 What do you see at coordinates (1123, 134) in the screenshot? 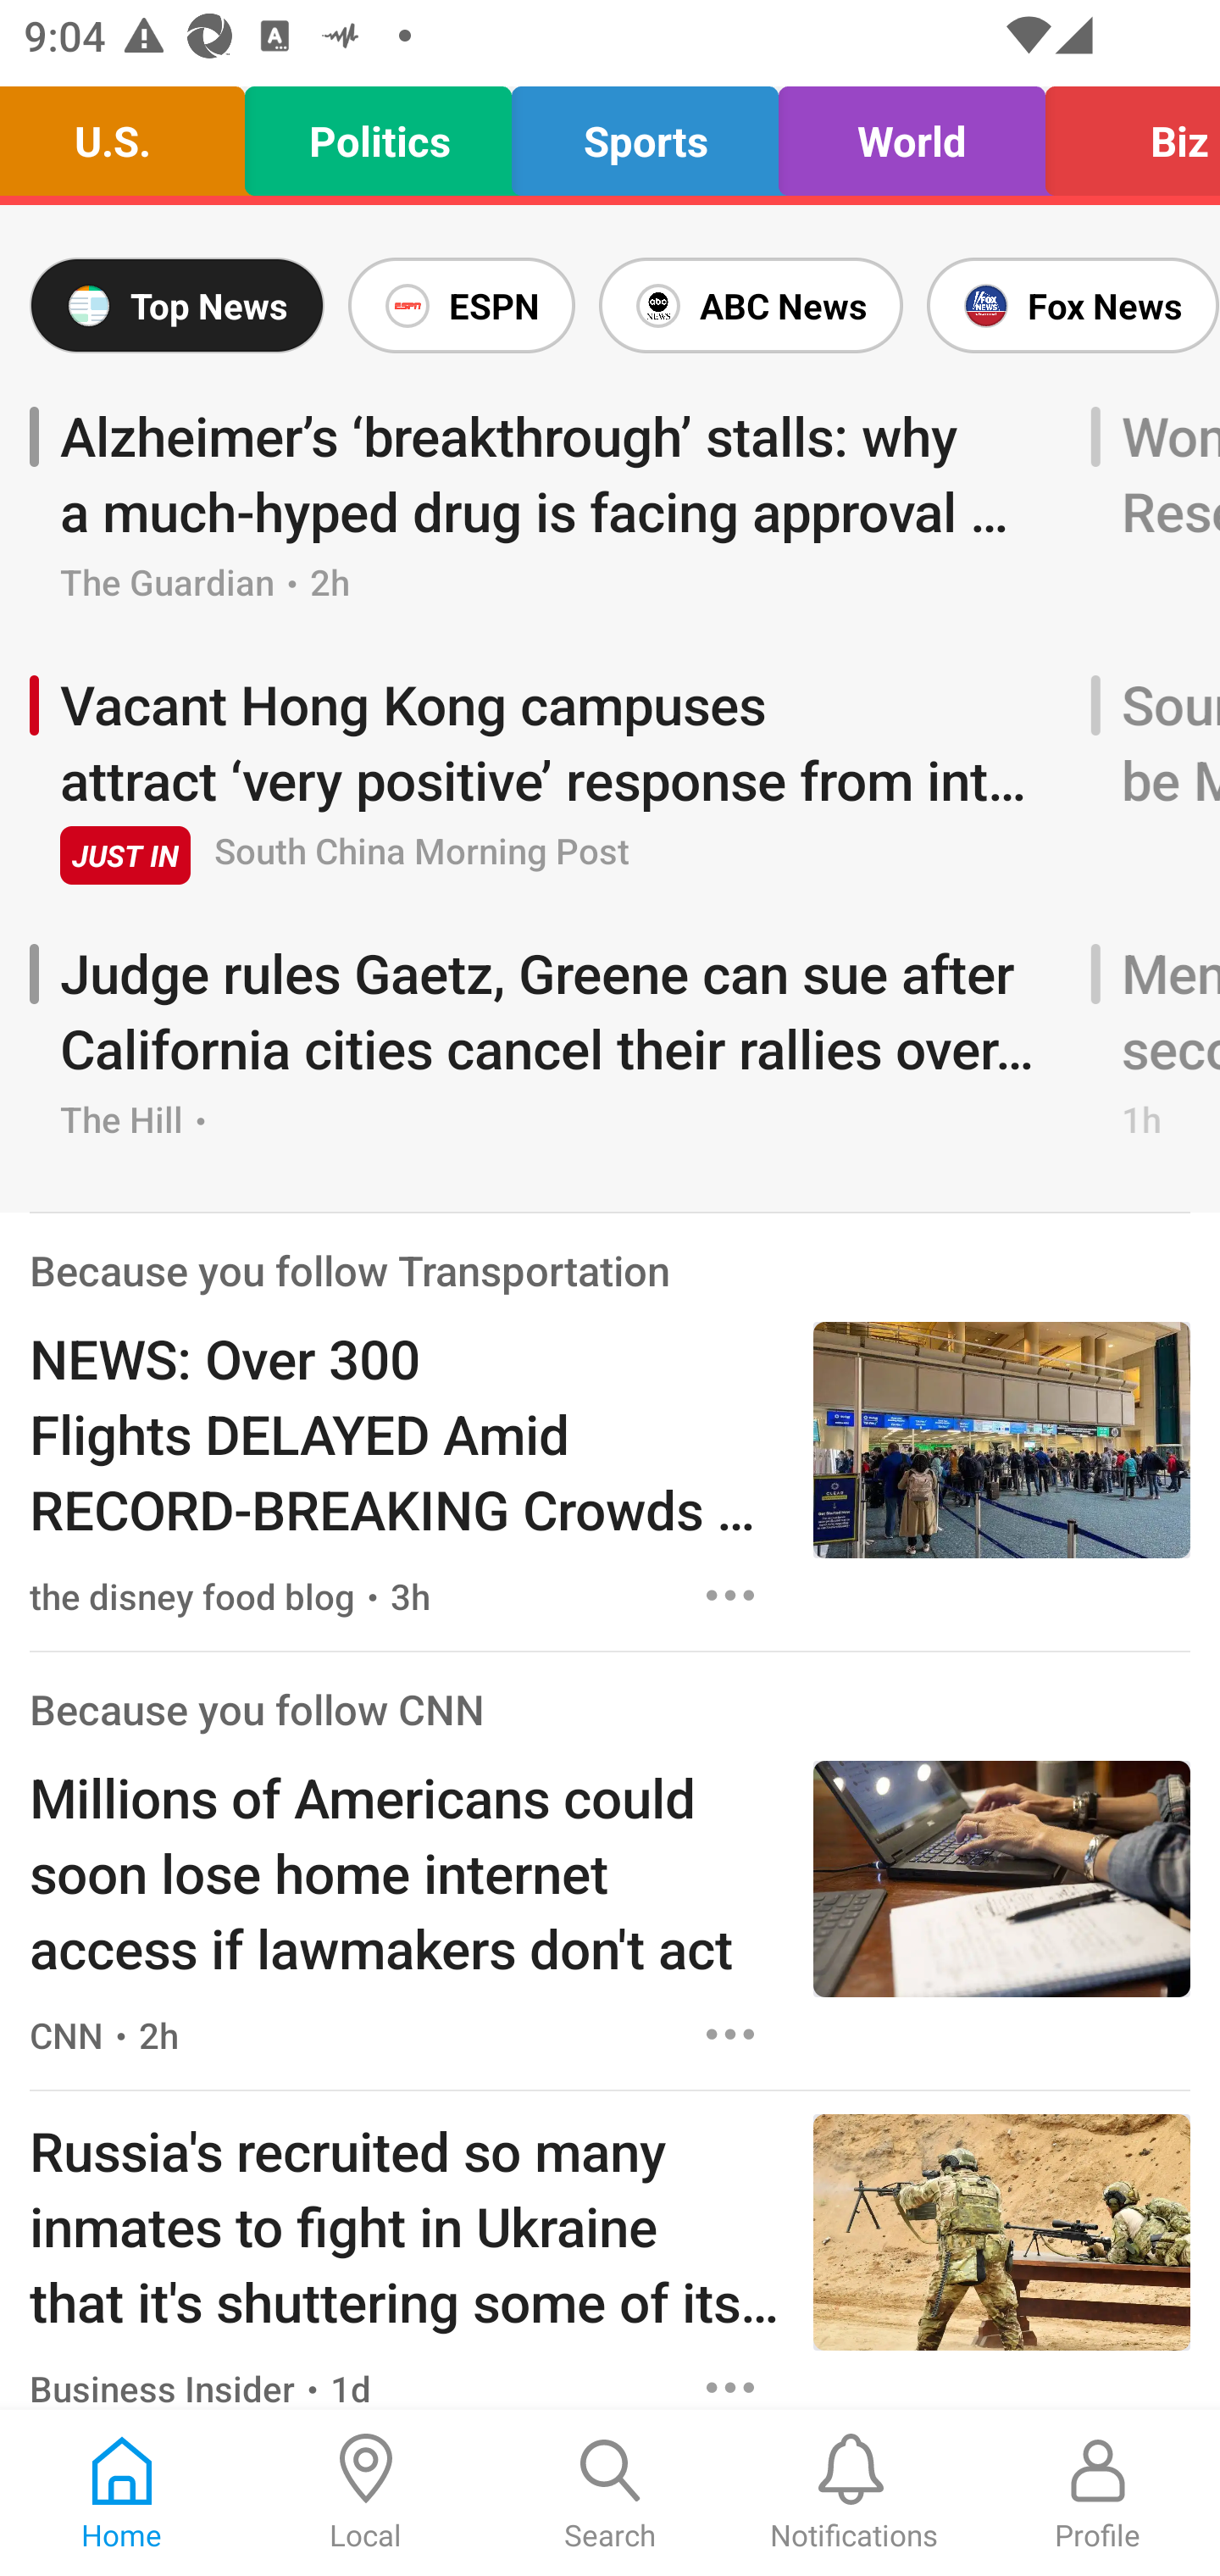
I see `Biz` at bounding box center [1123, 134].